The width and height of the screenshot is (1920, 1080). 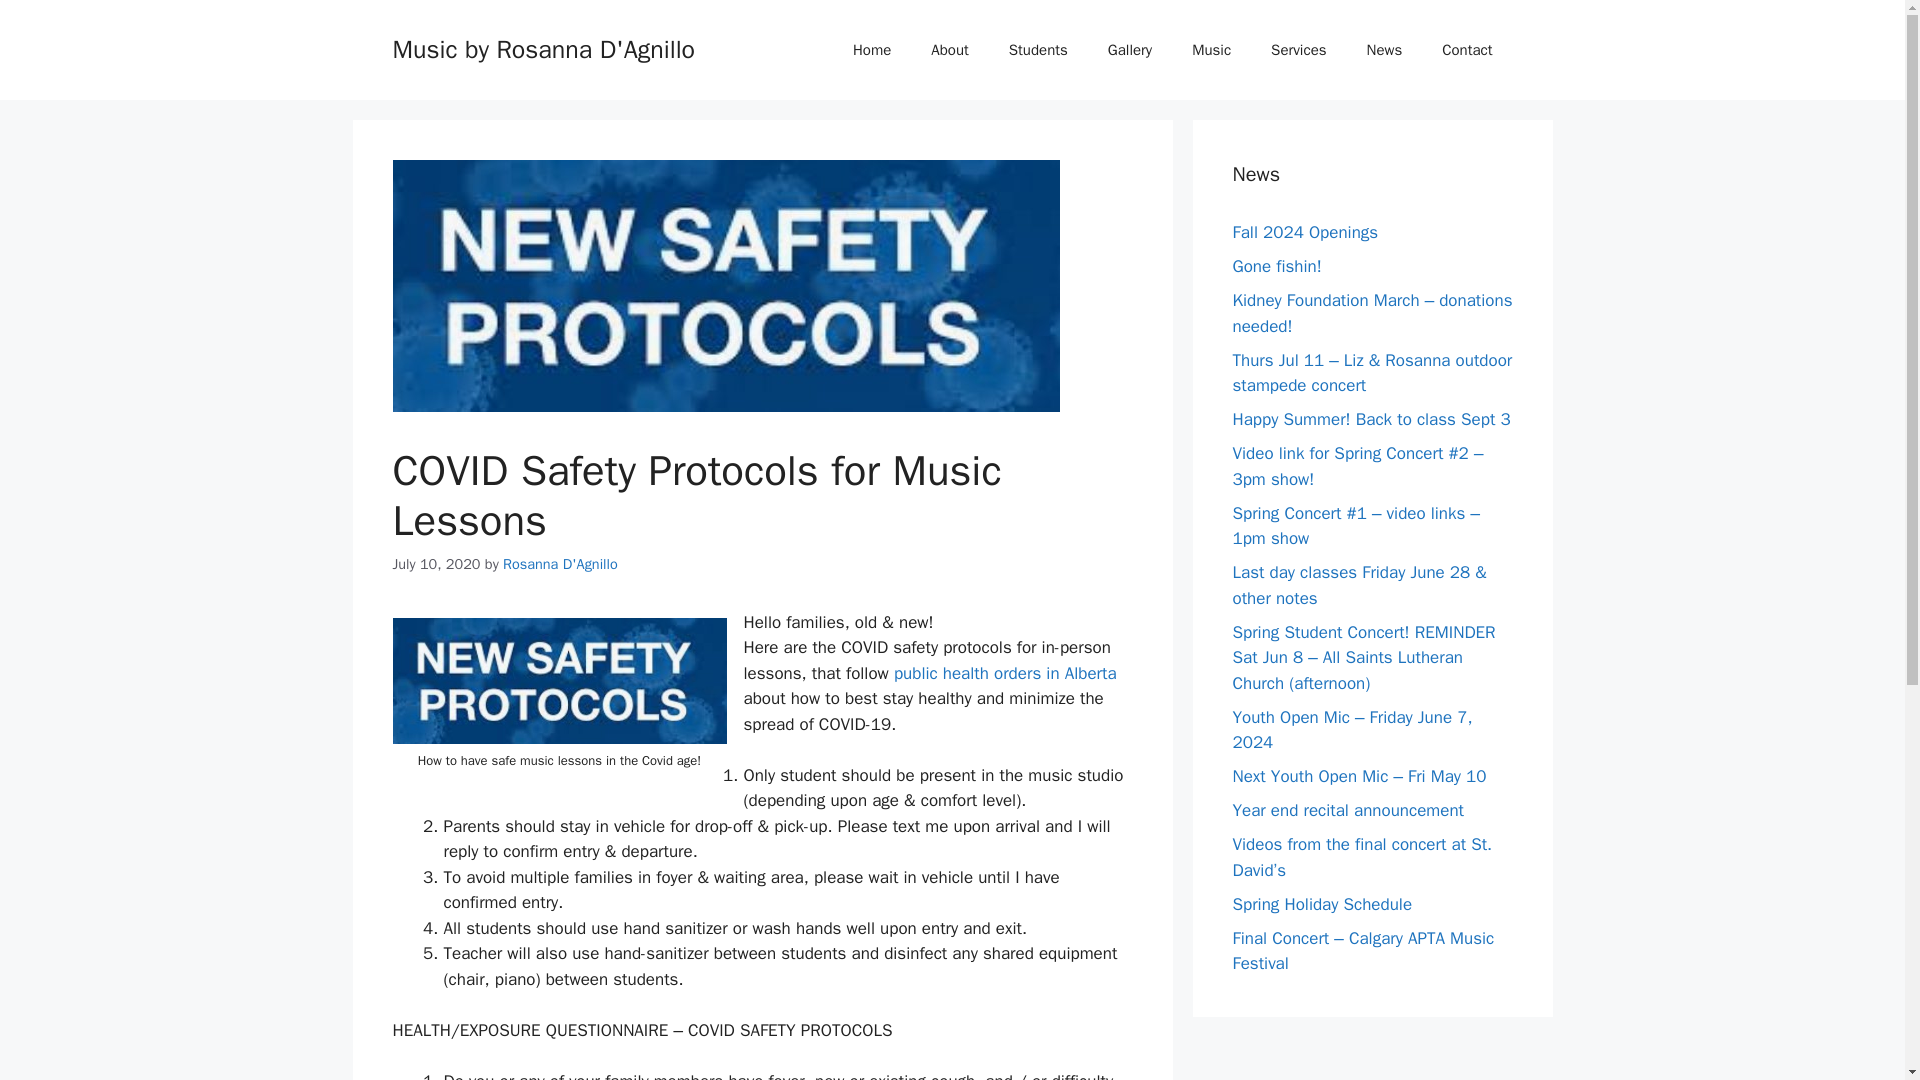 What do you see at coordinates (1038, 50) in the screenshot?
I see `Students` at bounding box center [1038, 50].